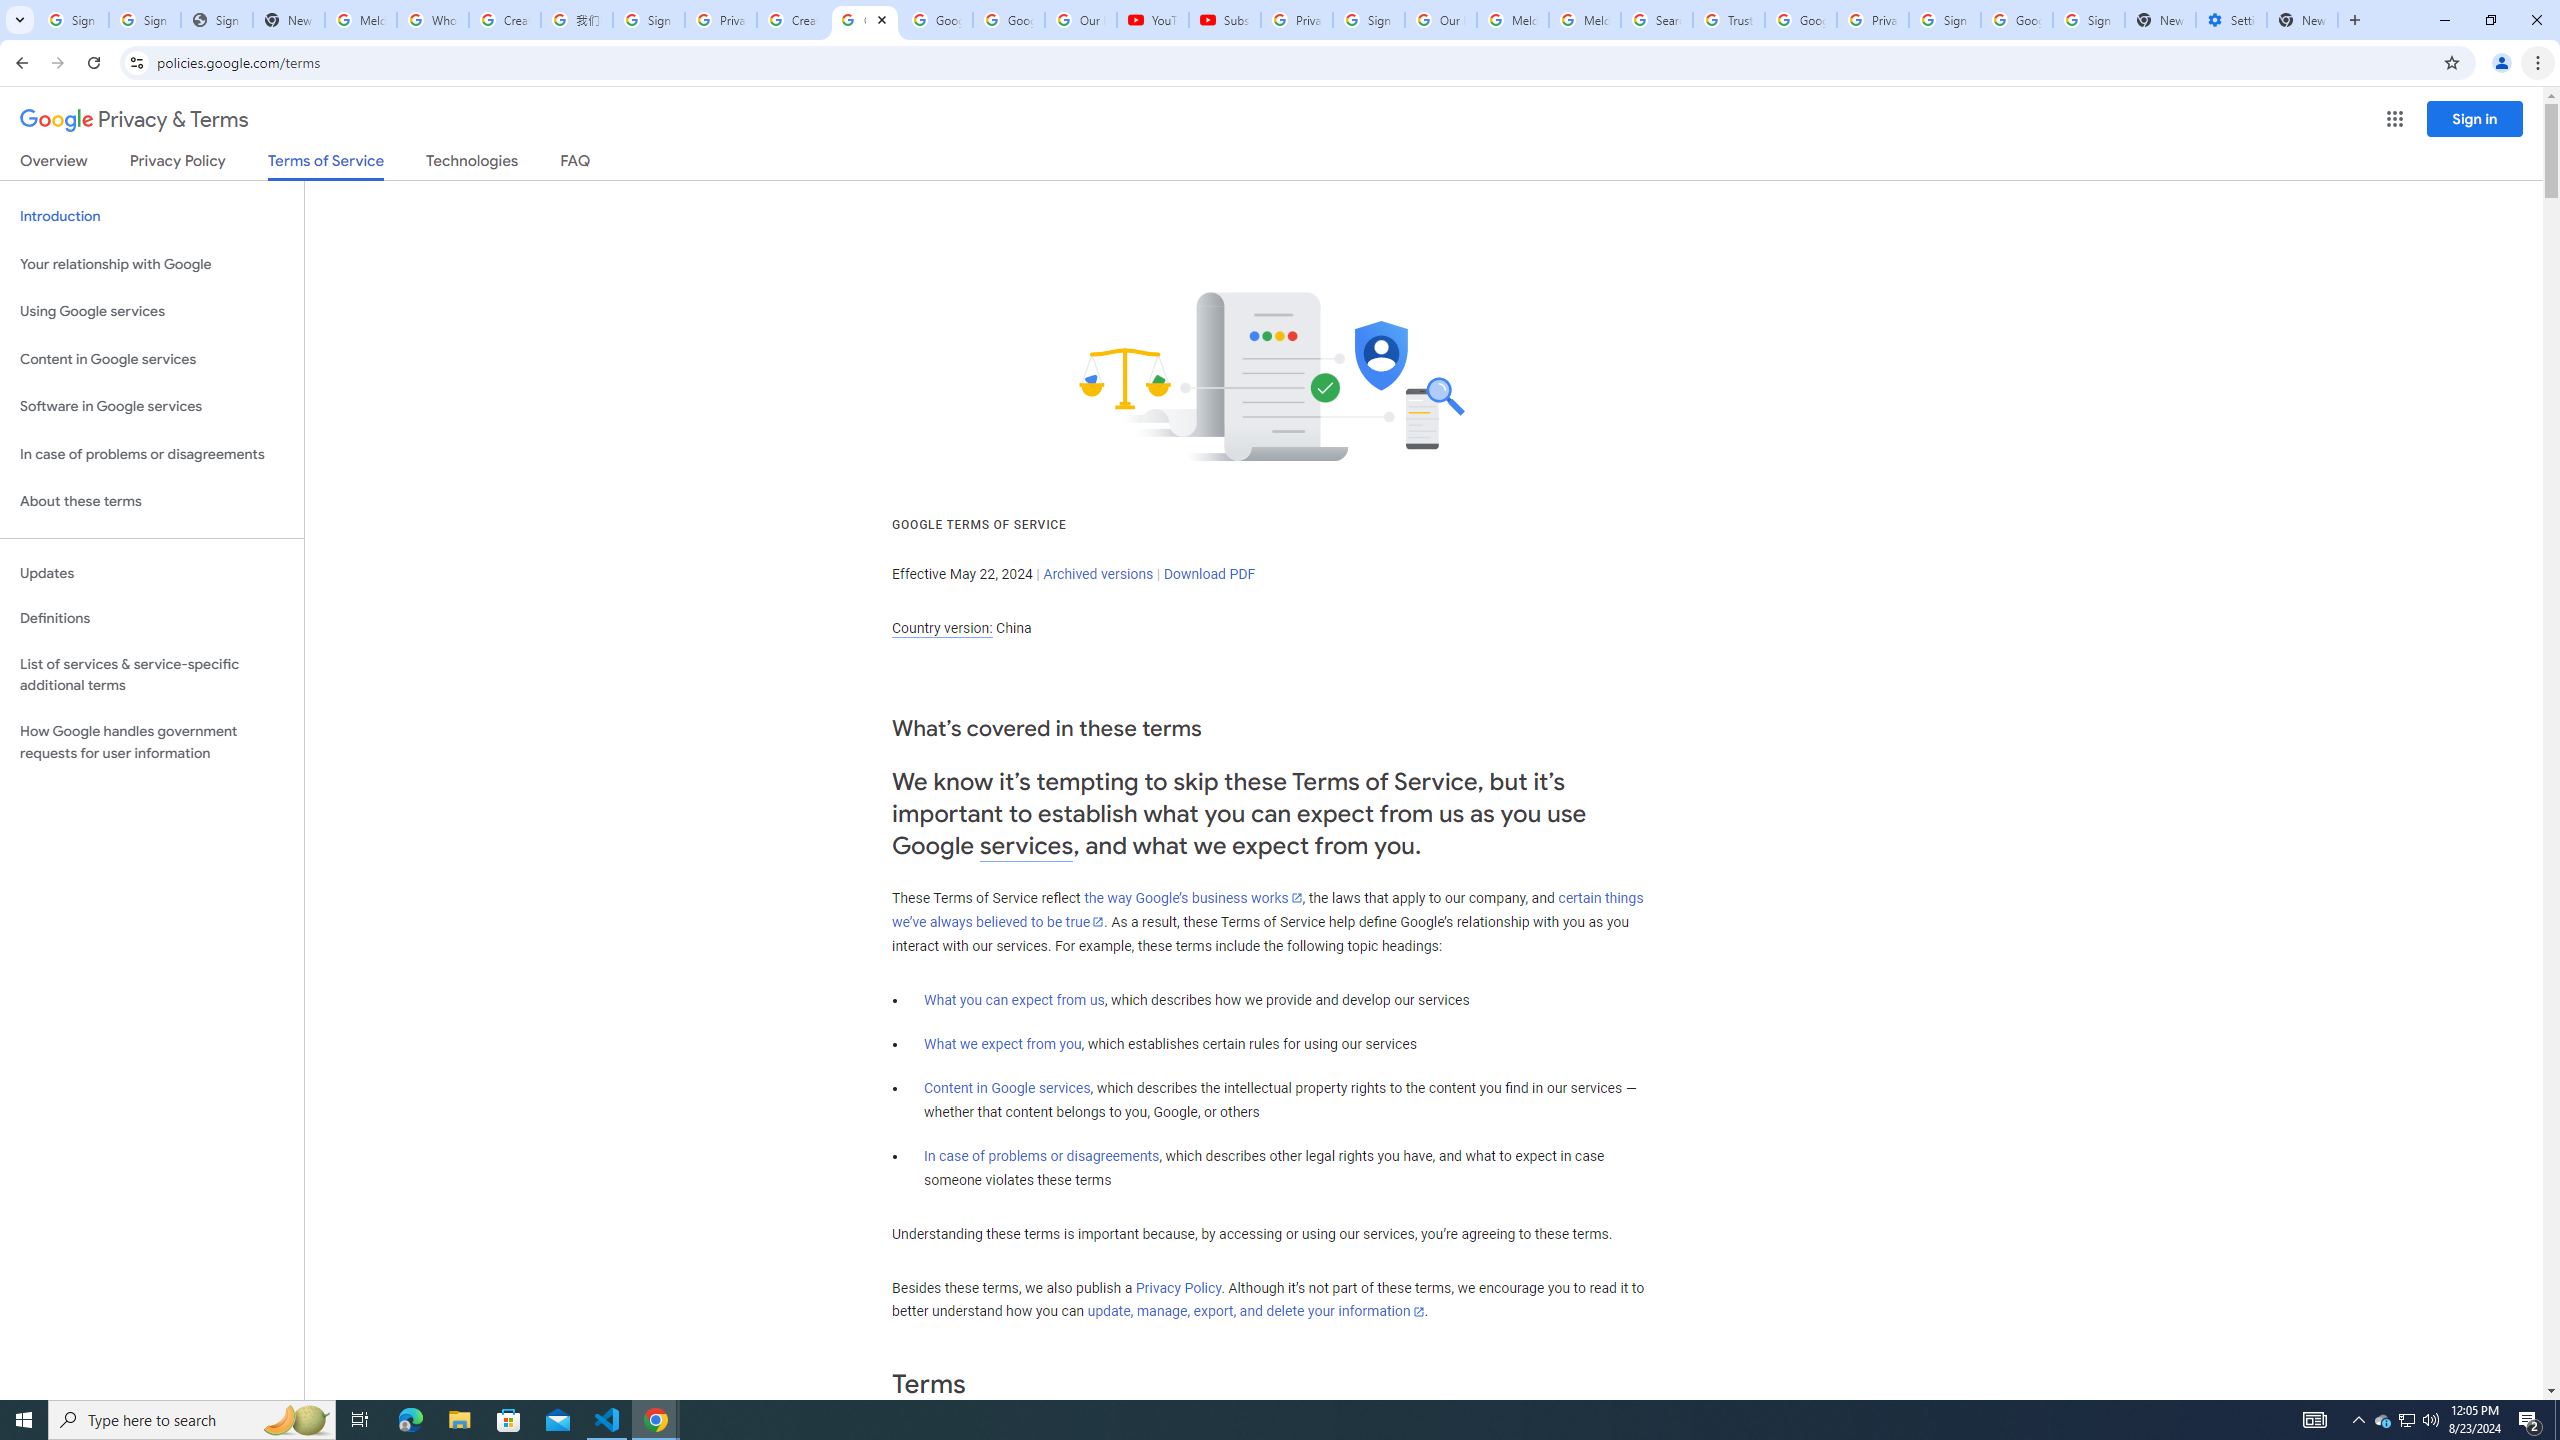 This screenshot has width=2560, height=1440. What do you see at coordinates (1209, 574) in the screenshot?
I see `Download PDF` at bounding box center [1209, 574].